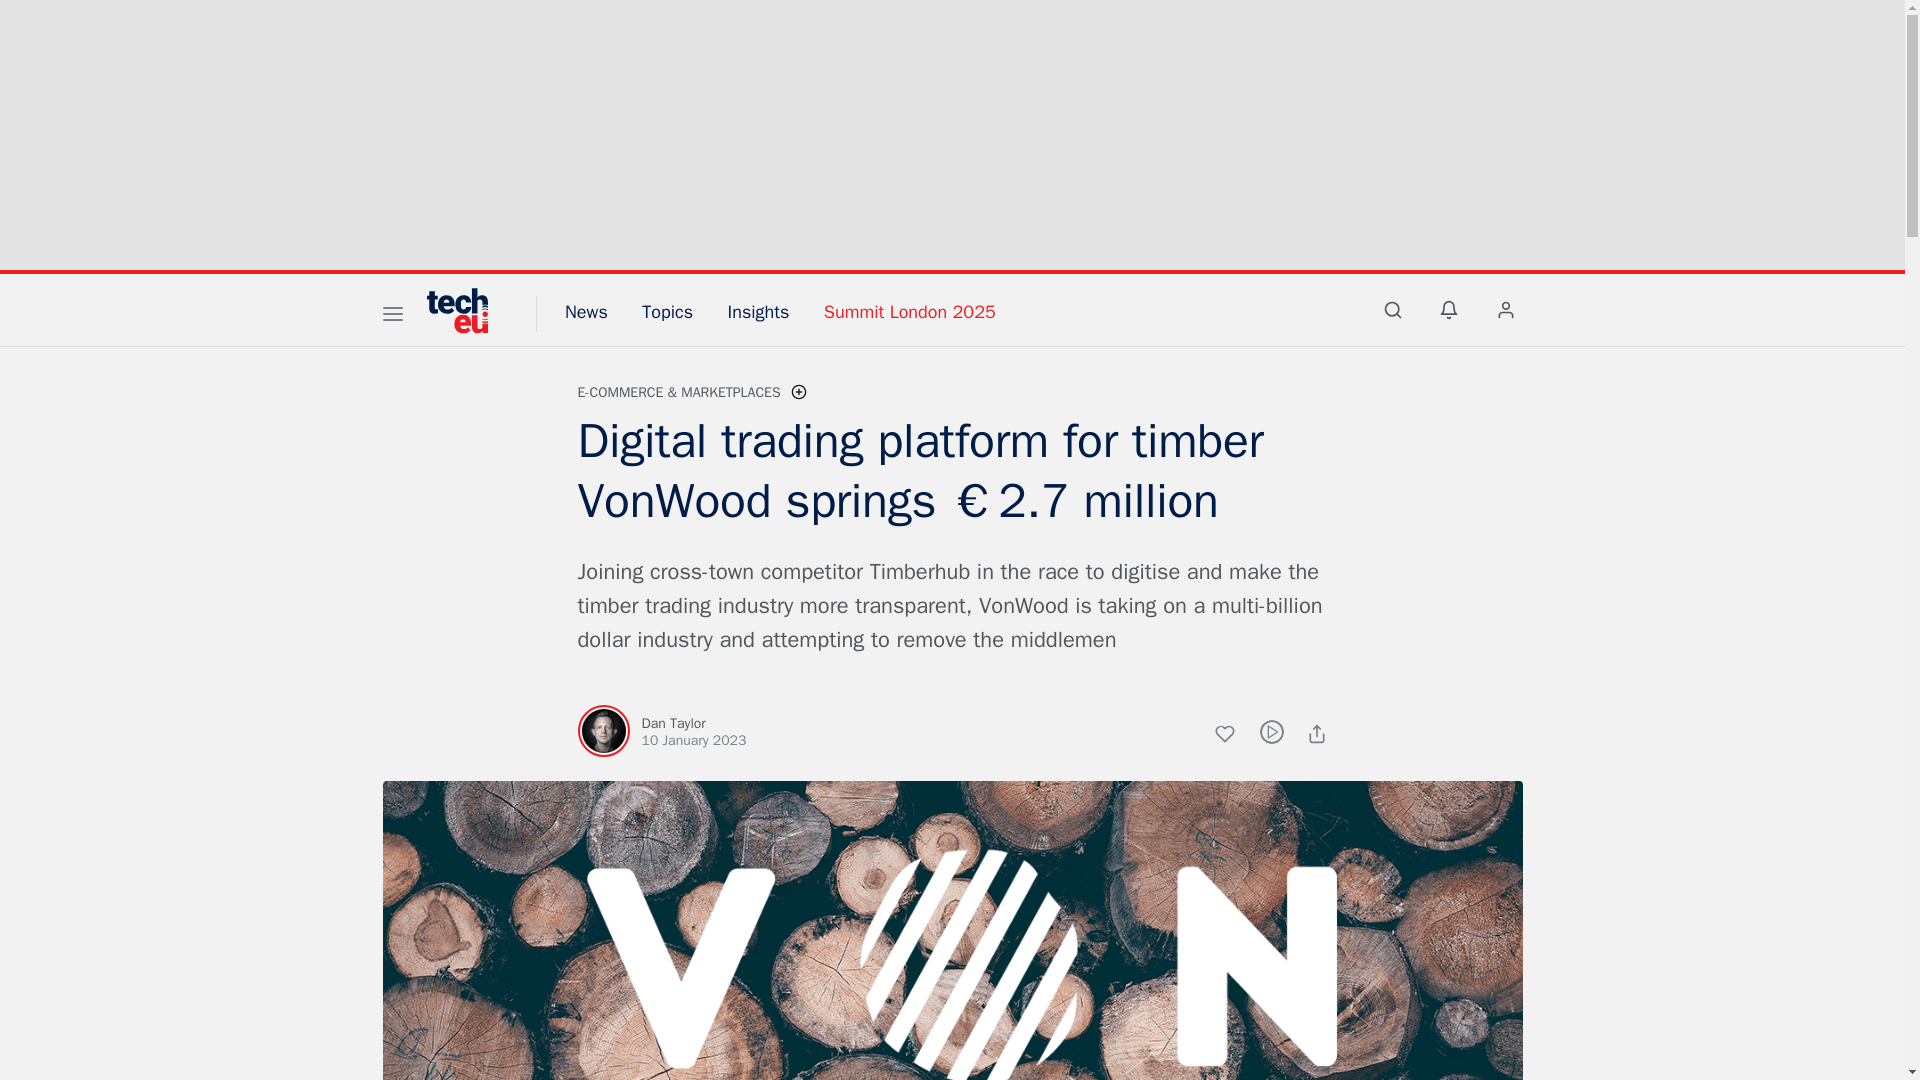 Image resolution: width=1920 pixels, height=1080 pixels. Describe the element at coordinates (1235, 736) in the screenshot. I see `Like` at that location.